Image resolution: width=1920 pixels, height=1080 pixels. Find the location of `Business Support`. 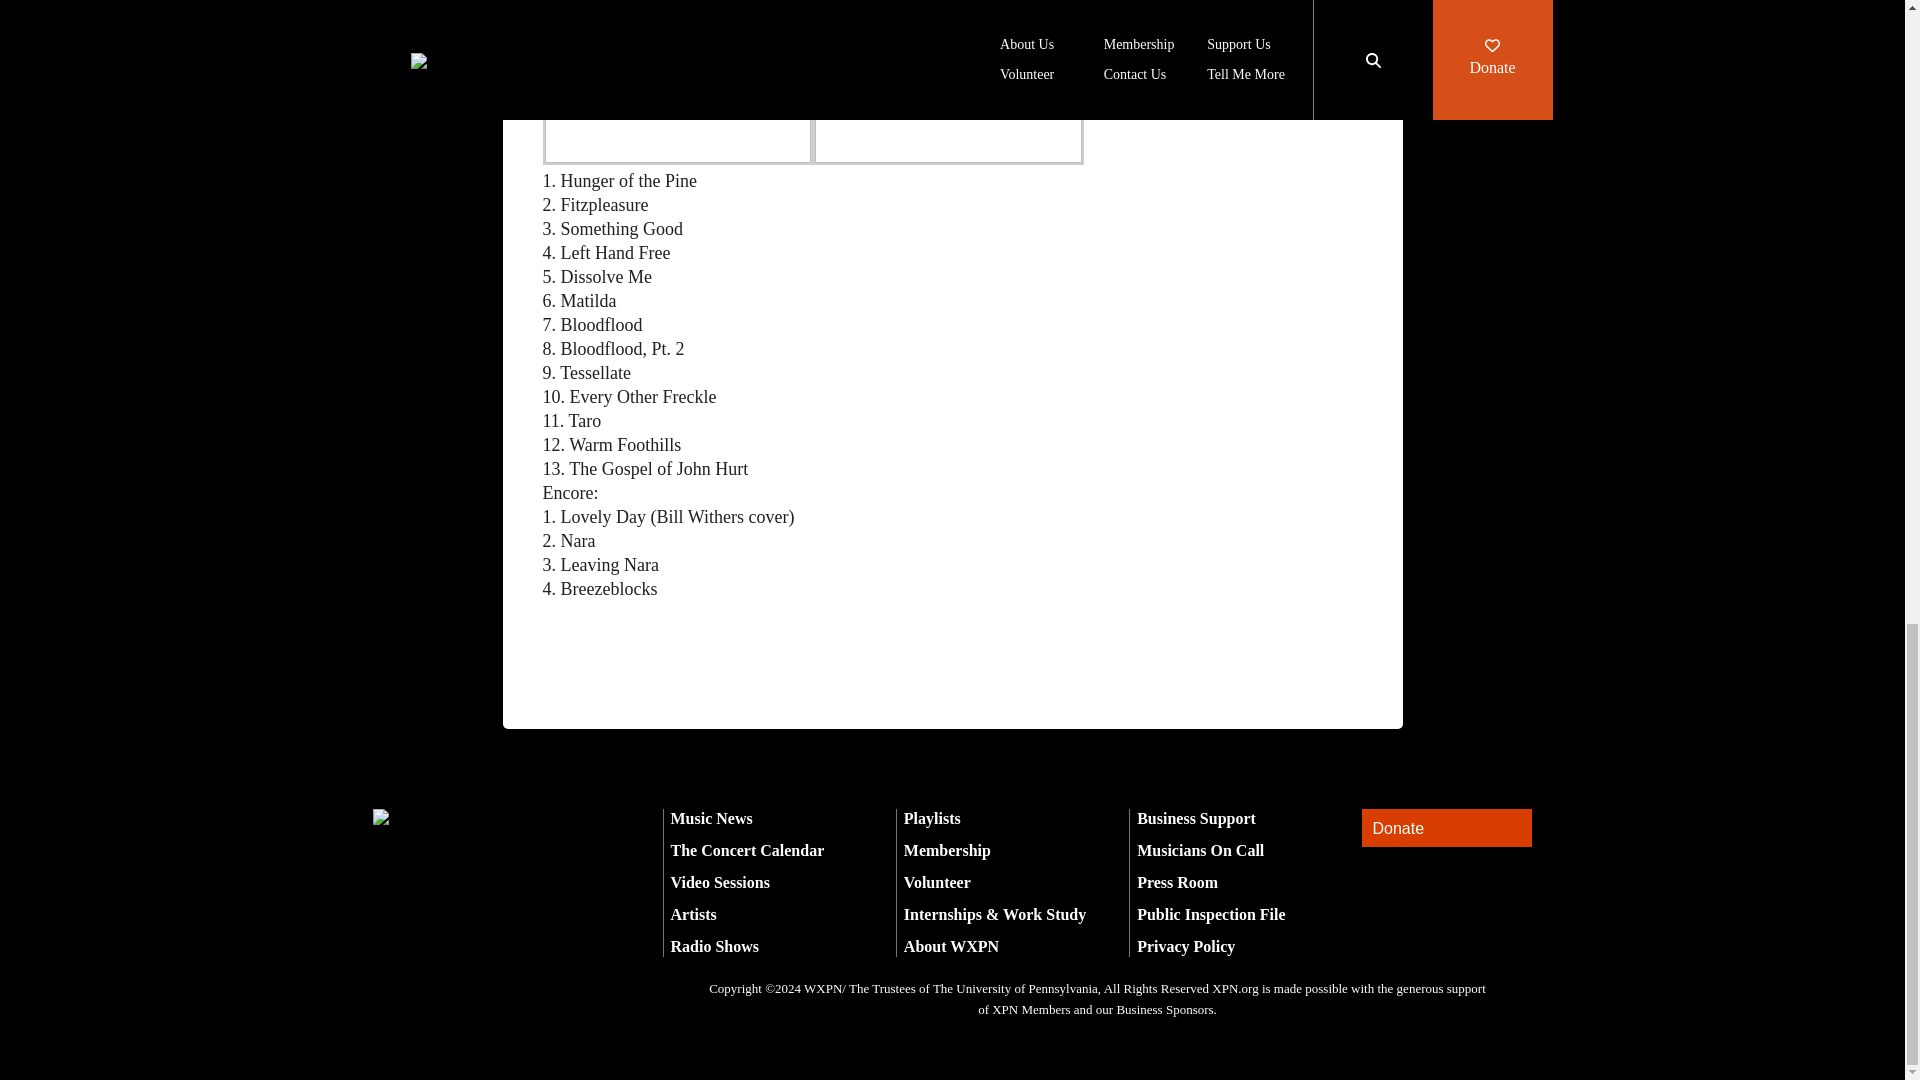

Business Support is located at coordinates (1196, 818).